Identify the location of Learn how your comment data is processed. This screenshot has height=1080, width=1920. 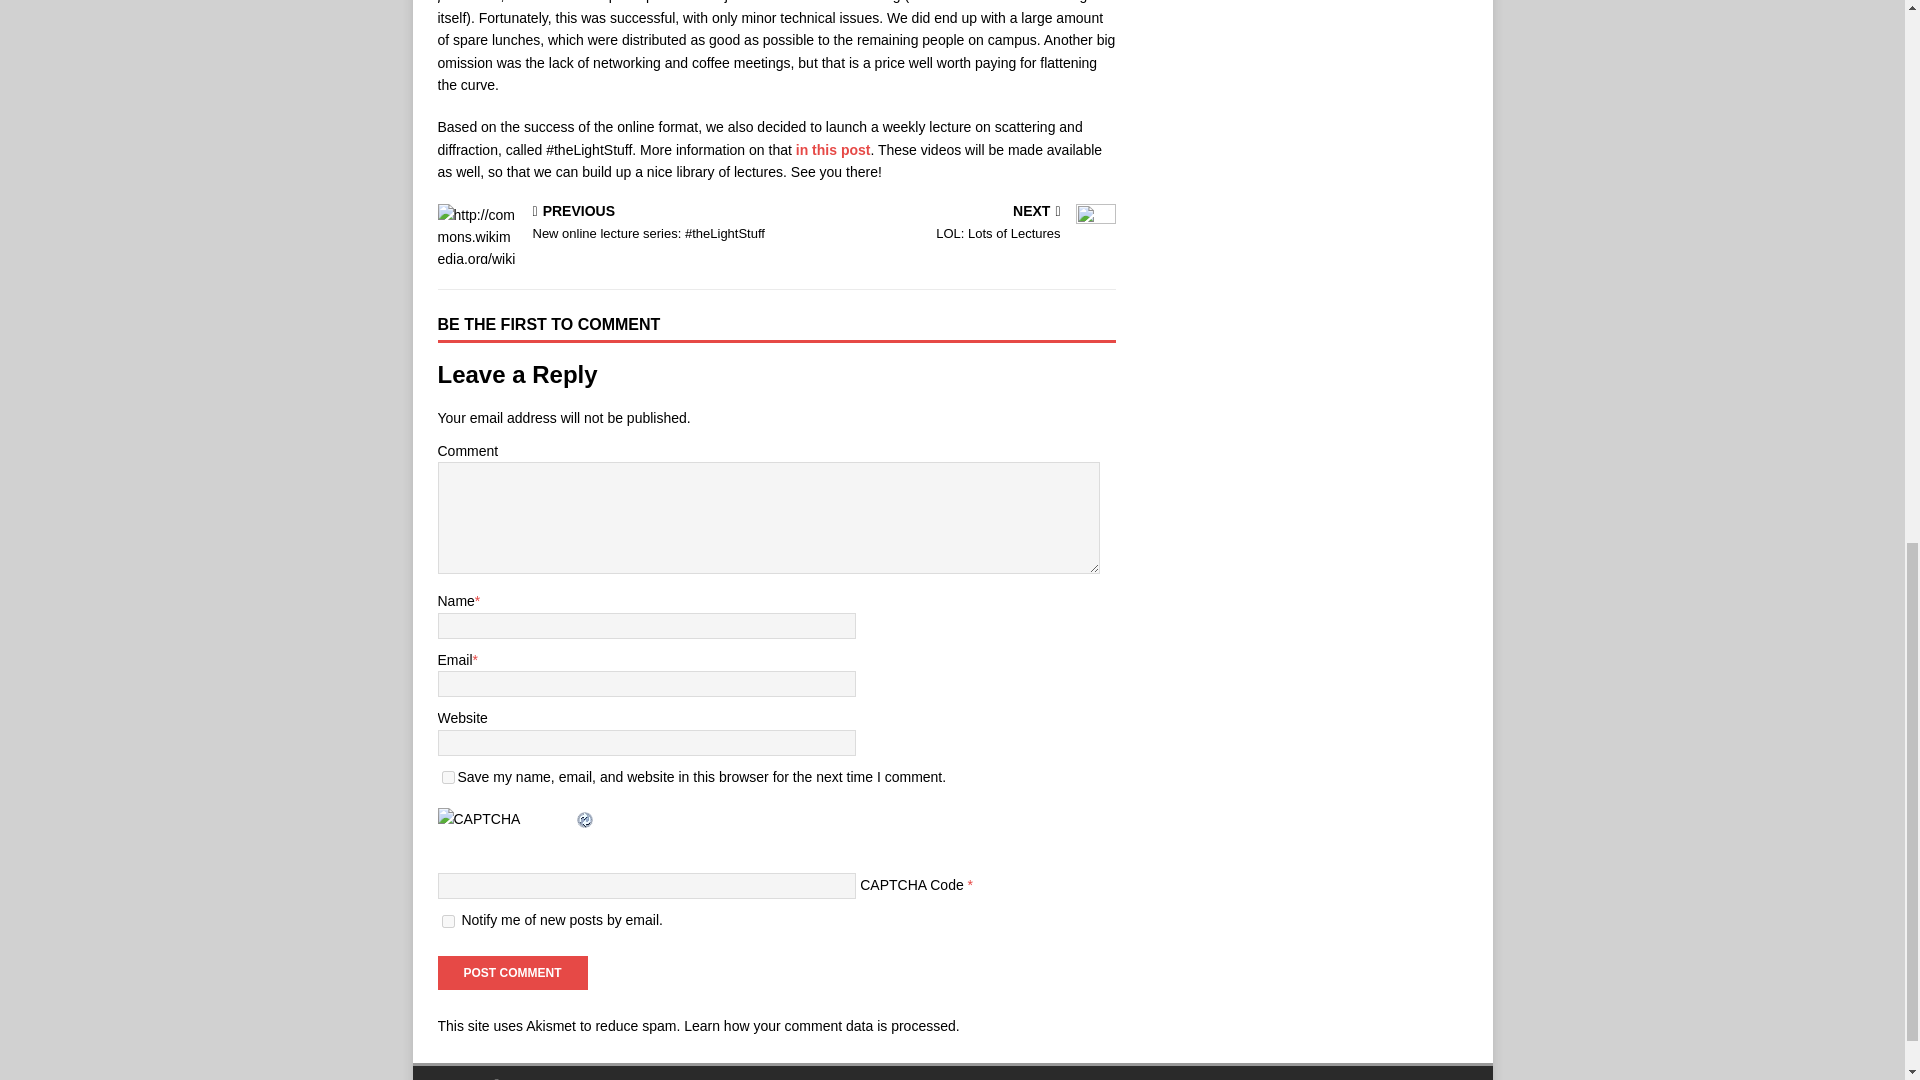
(820, 1026).